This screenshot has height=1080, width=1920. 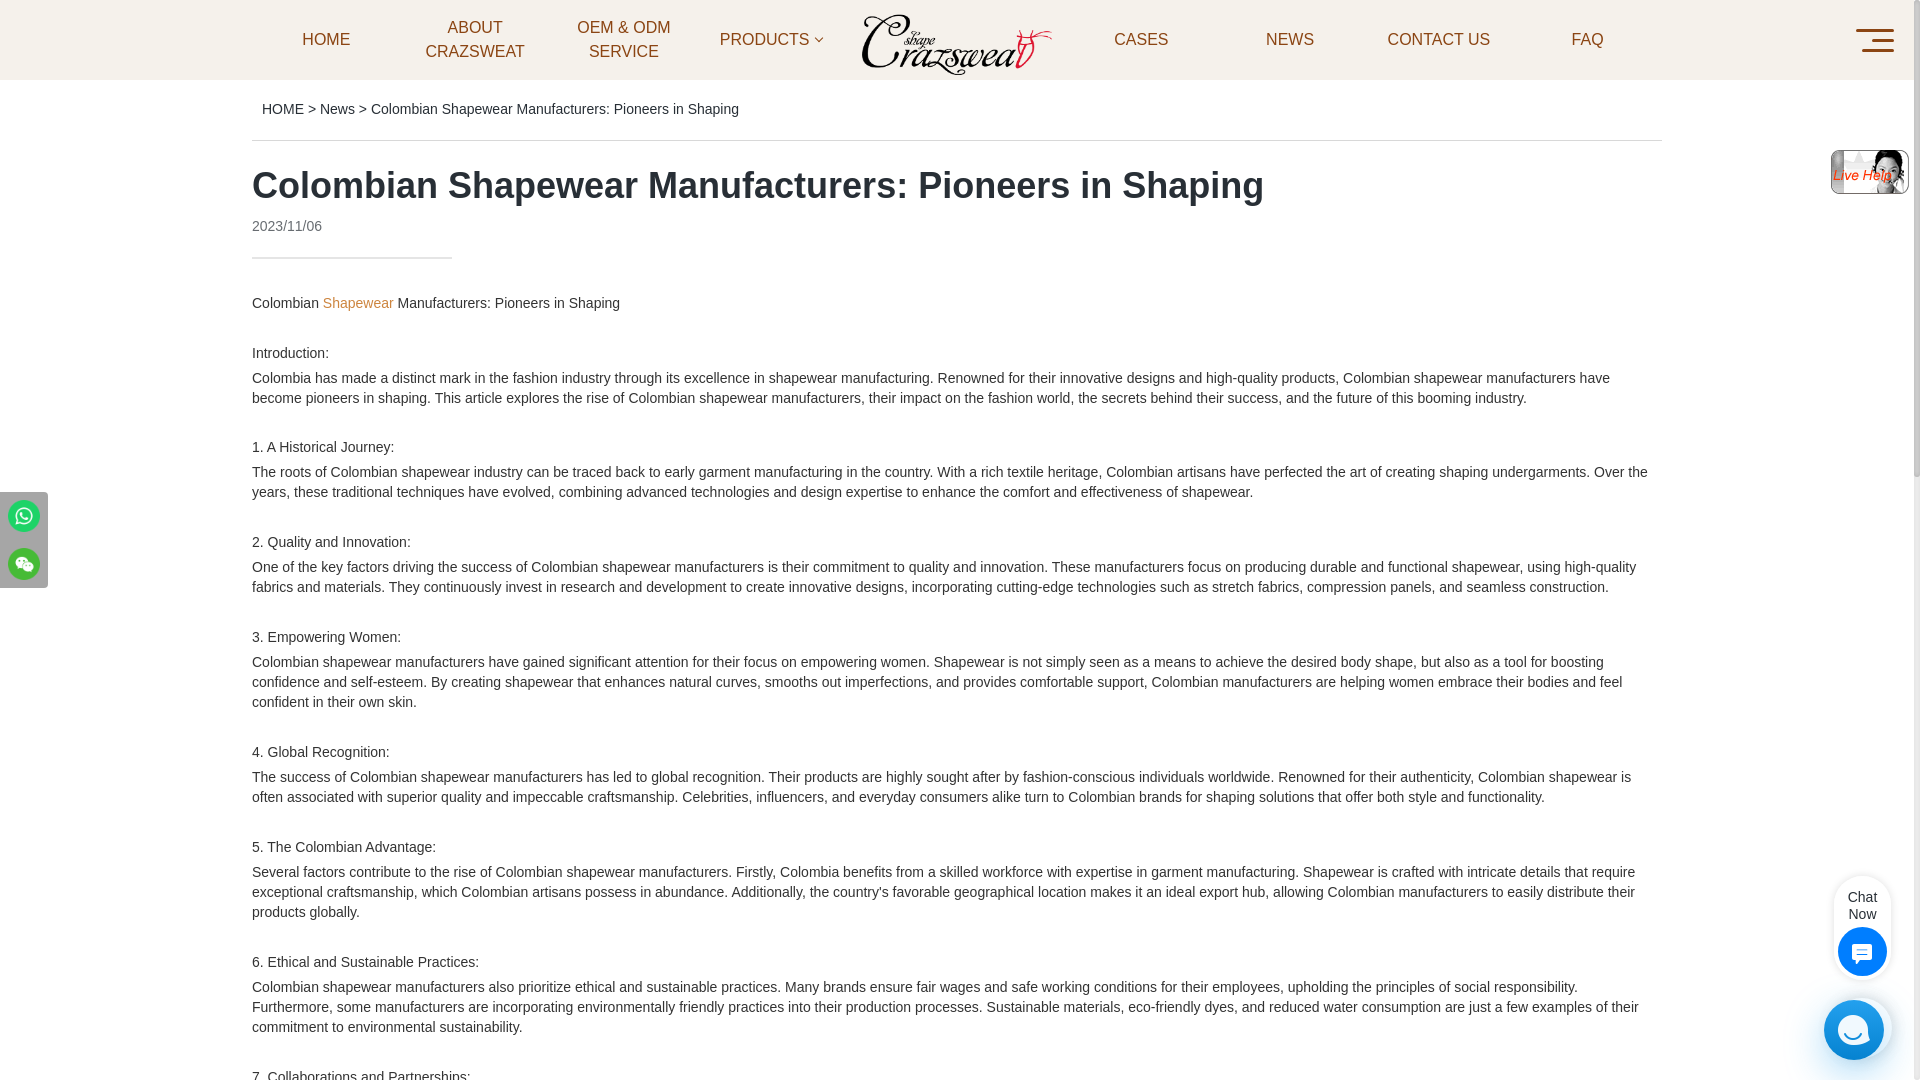 I want to click on News, so click(x=338, y=108).